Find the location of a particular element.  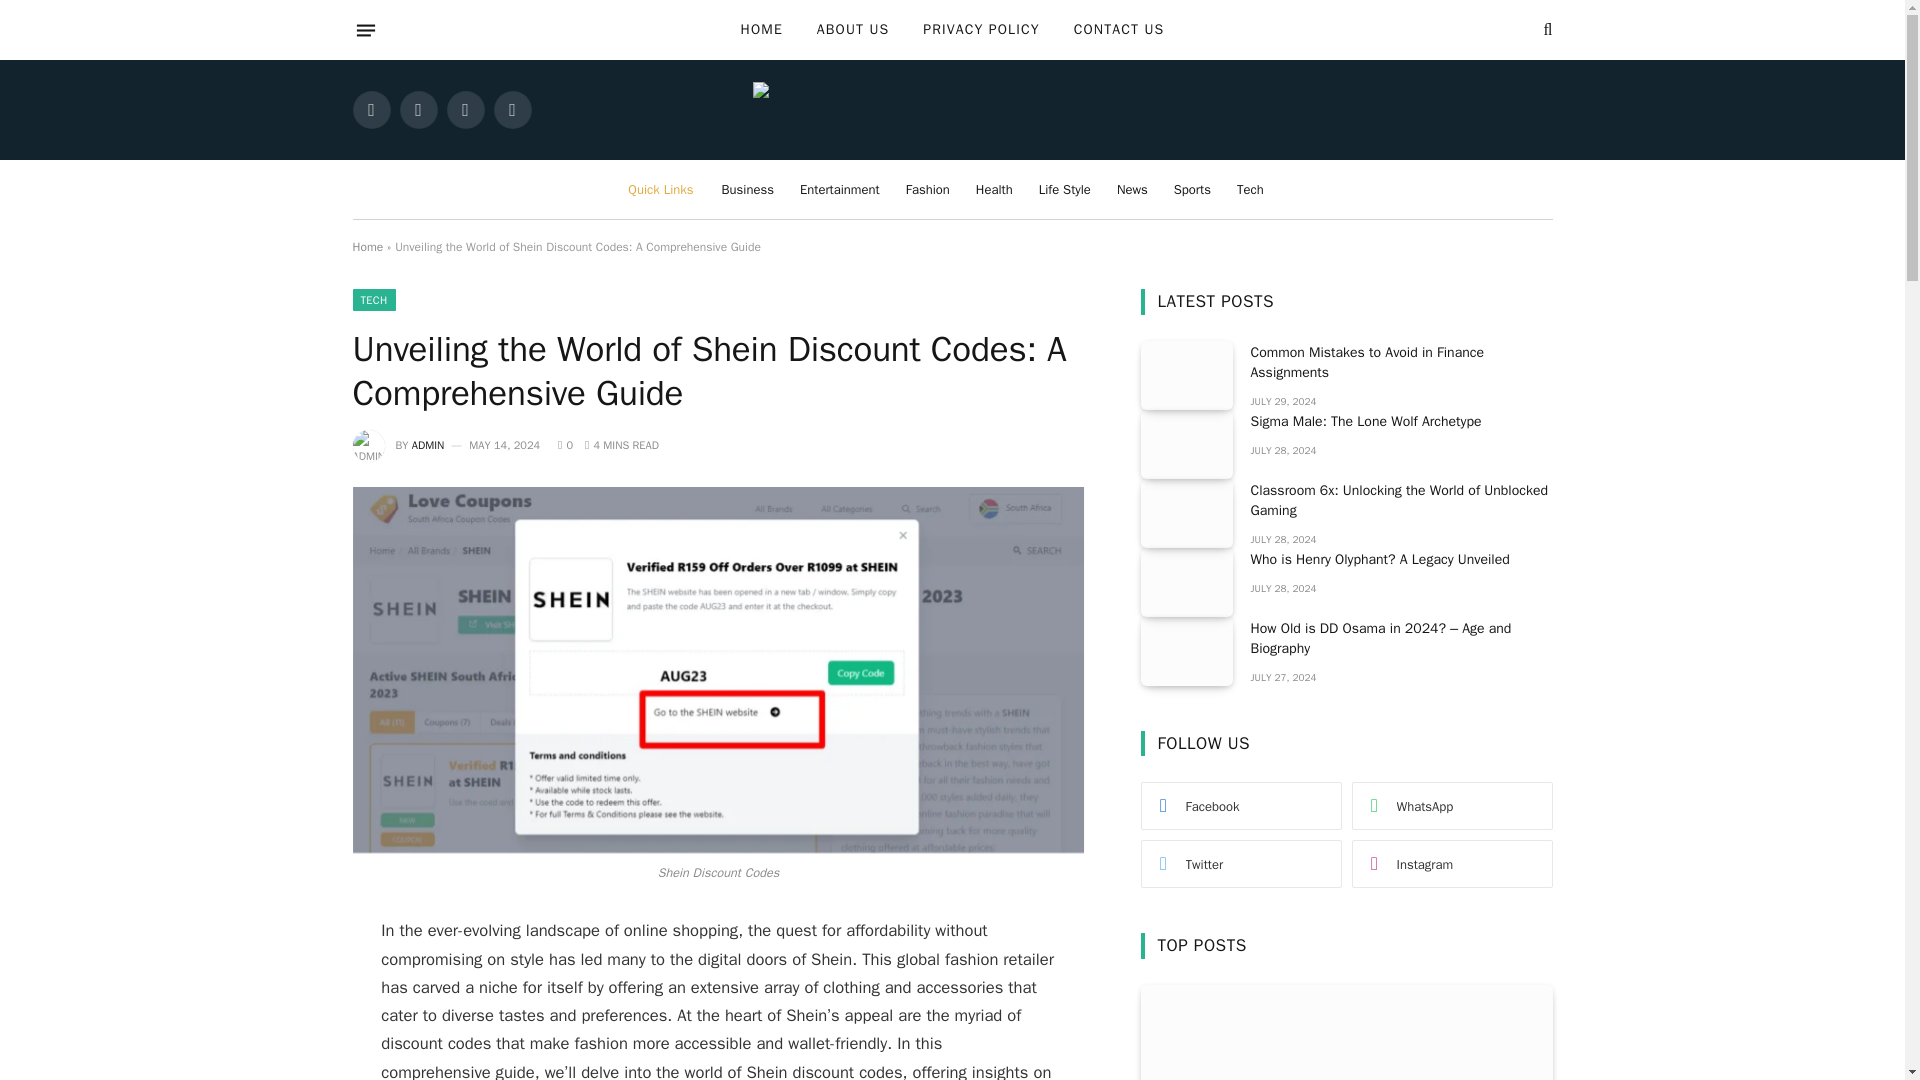

ADMIN is located at coordinates (428, 445).